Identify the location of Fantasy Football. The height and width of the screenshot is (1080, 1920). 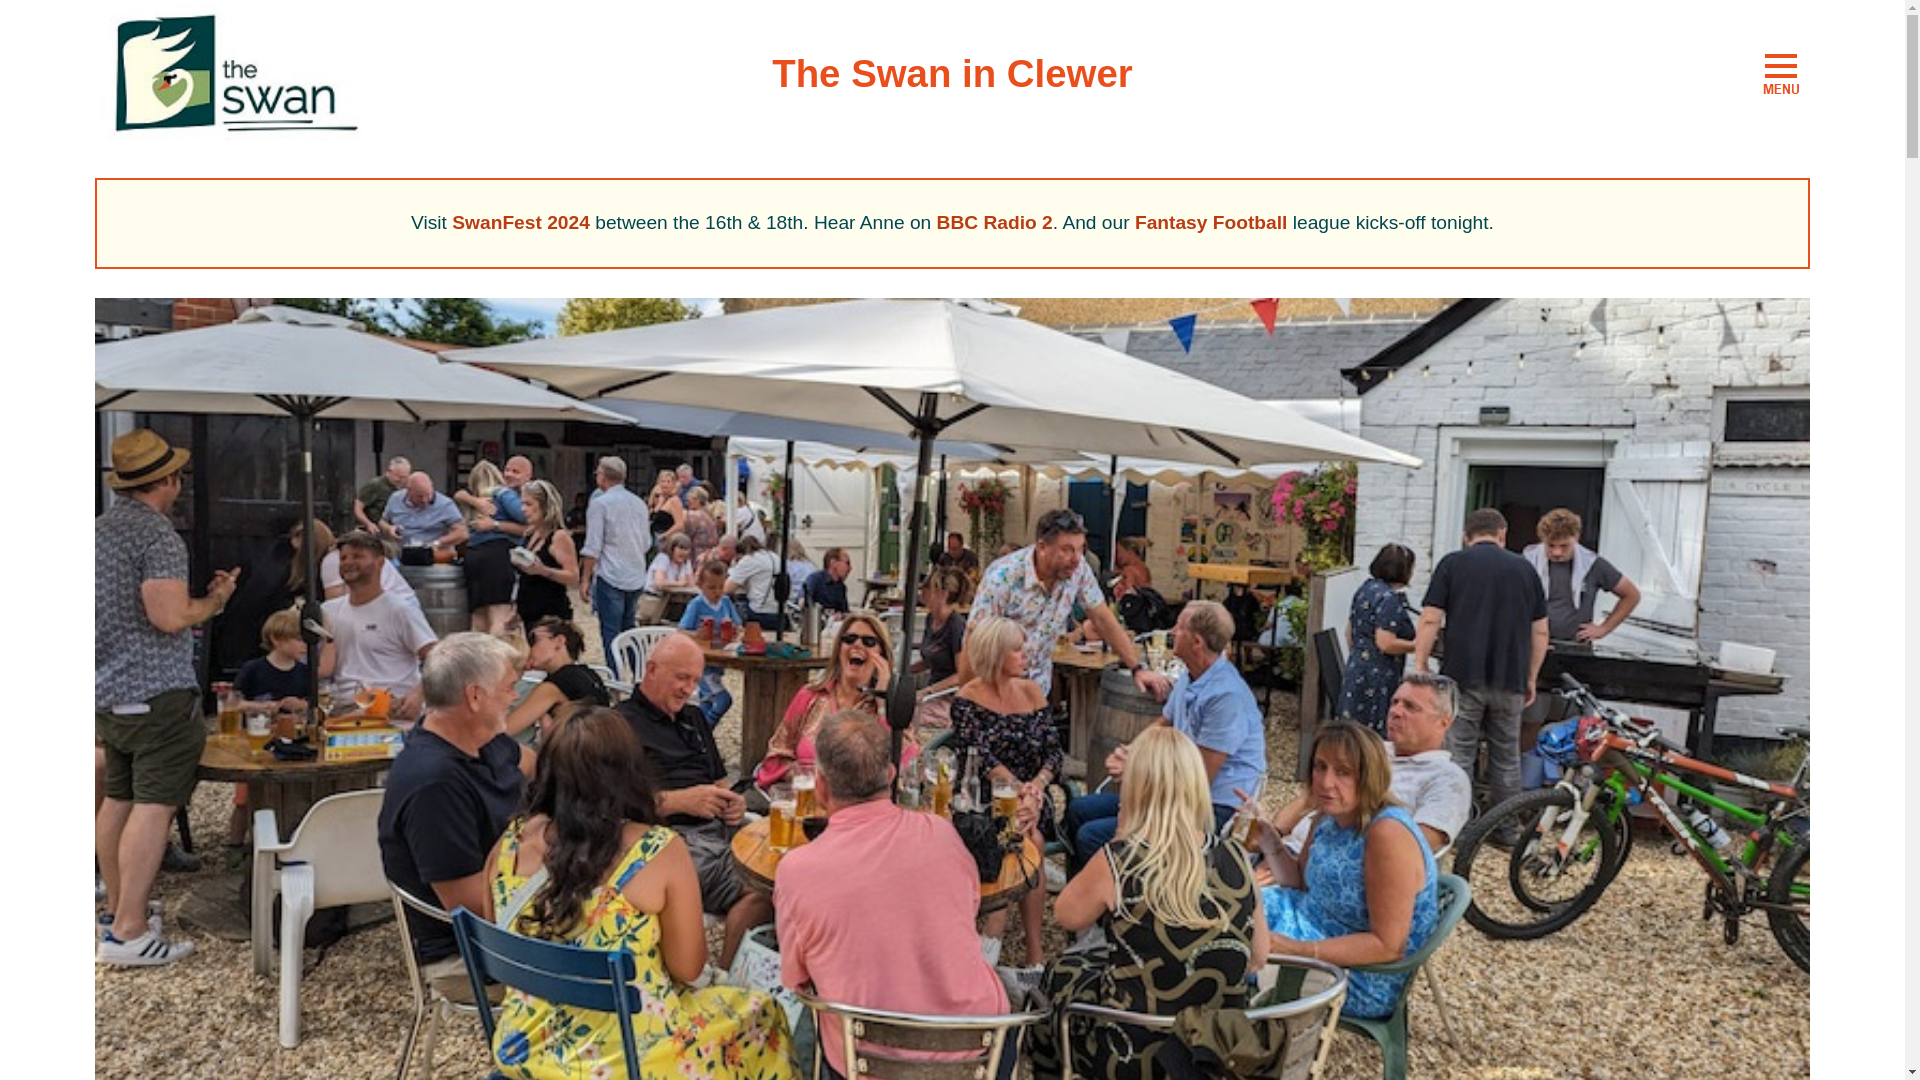
(1210, 222).